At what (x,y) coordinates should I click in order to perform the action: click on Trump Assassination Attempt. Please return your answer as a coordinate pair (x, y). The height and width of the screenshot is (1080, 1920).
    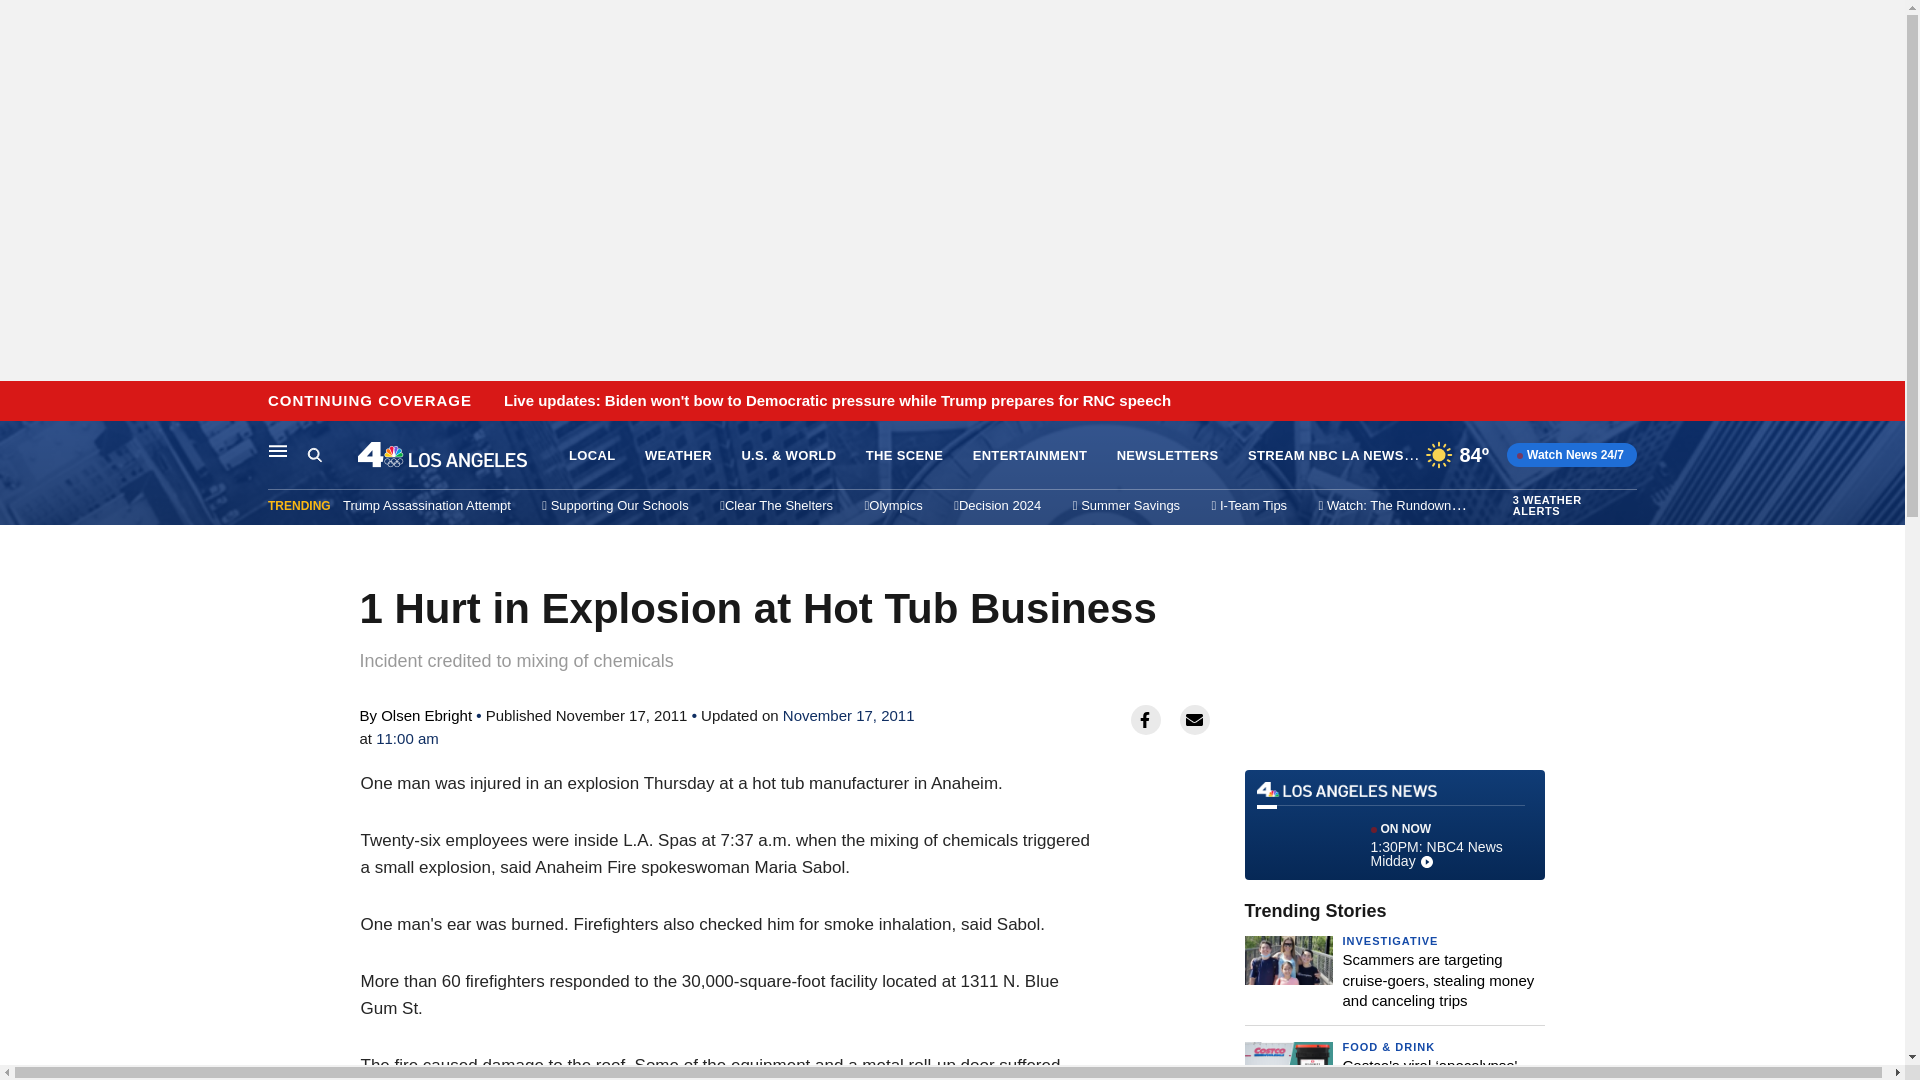
    Looking at the image, I should click on (426, 505).